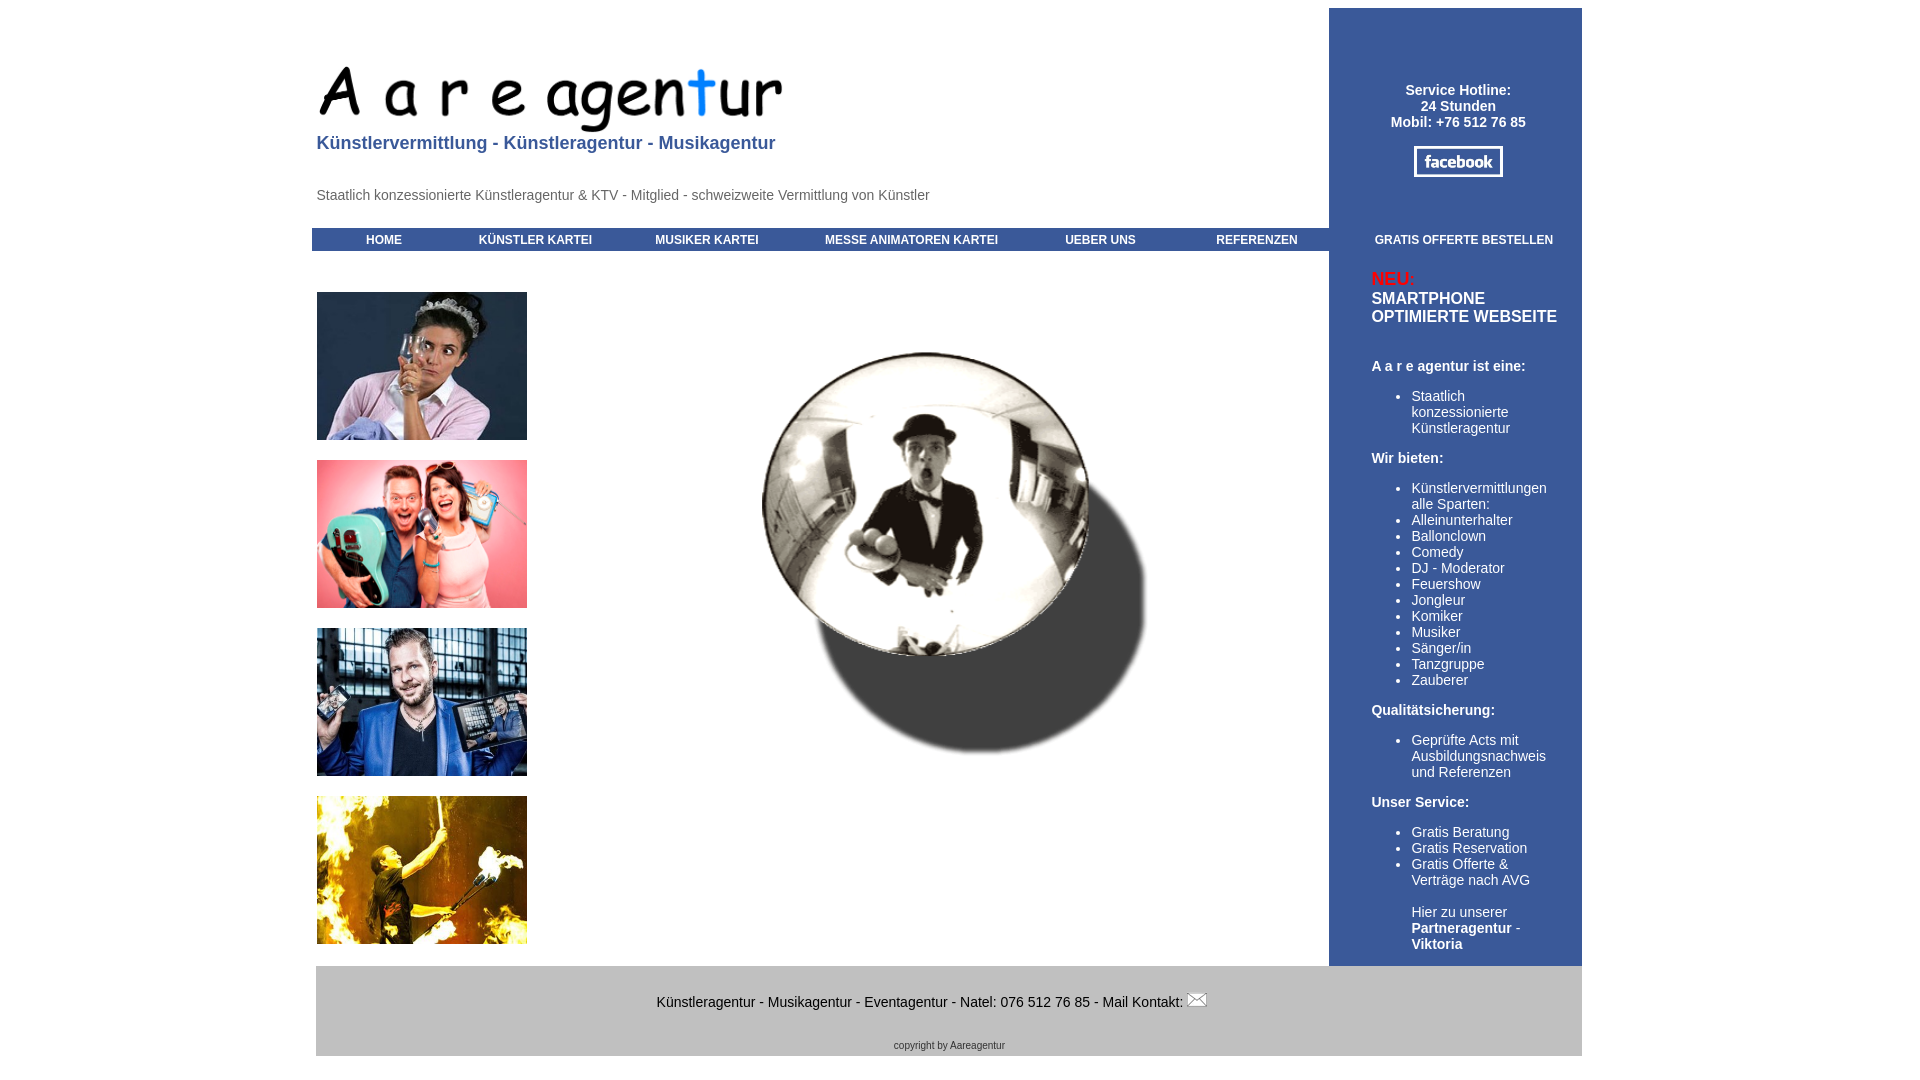 This screenshot has width=1920, height=1080. I want to click on MUSIKER KARTEI, so click(706, 240).